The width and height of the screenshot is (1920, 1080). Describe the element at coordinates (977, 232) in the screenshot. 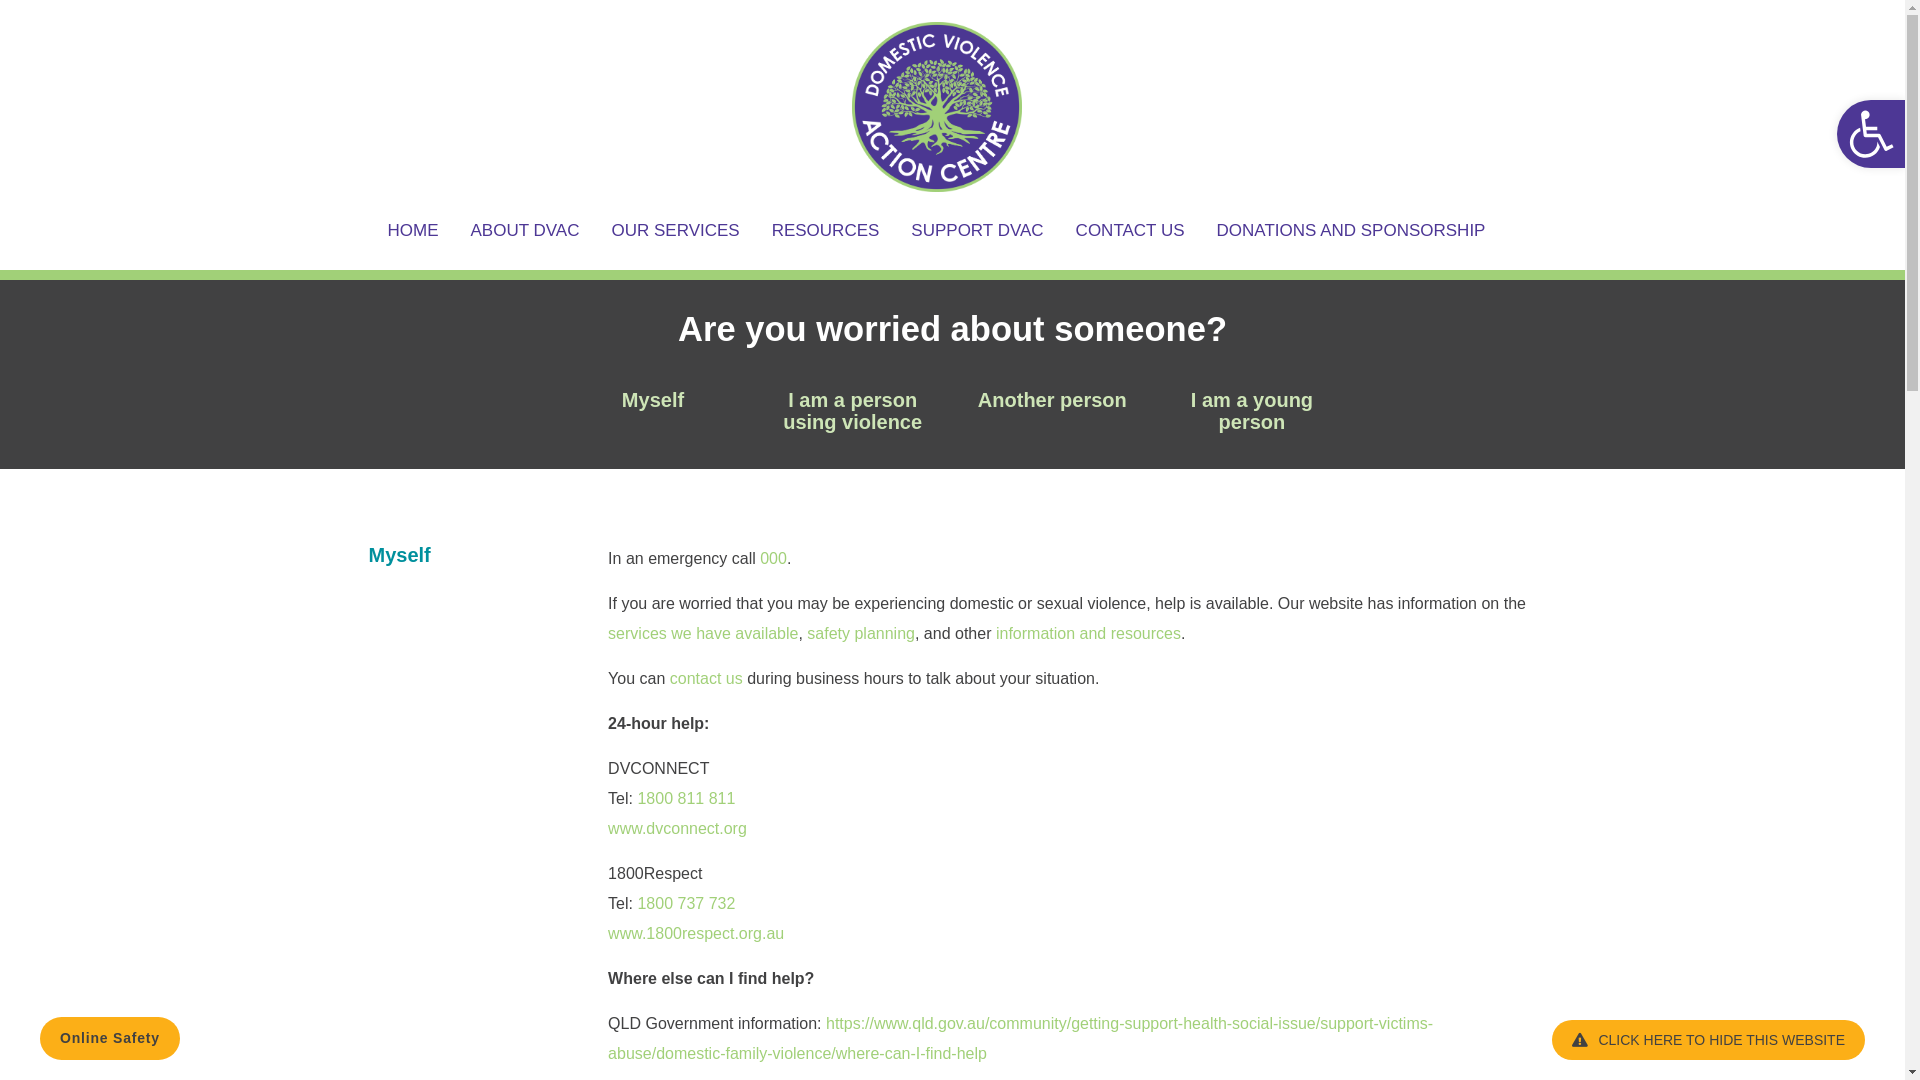

I see `SUPPORT DVAC` at that location.